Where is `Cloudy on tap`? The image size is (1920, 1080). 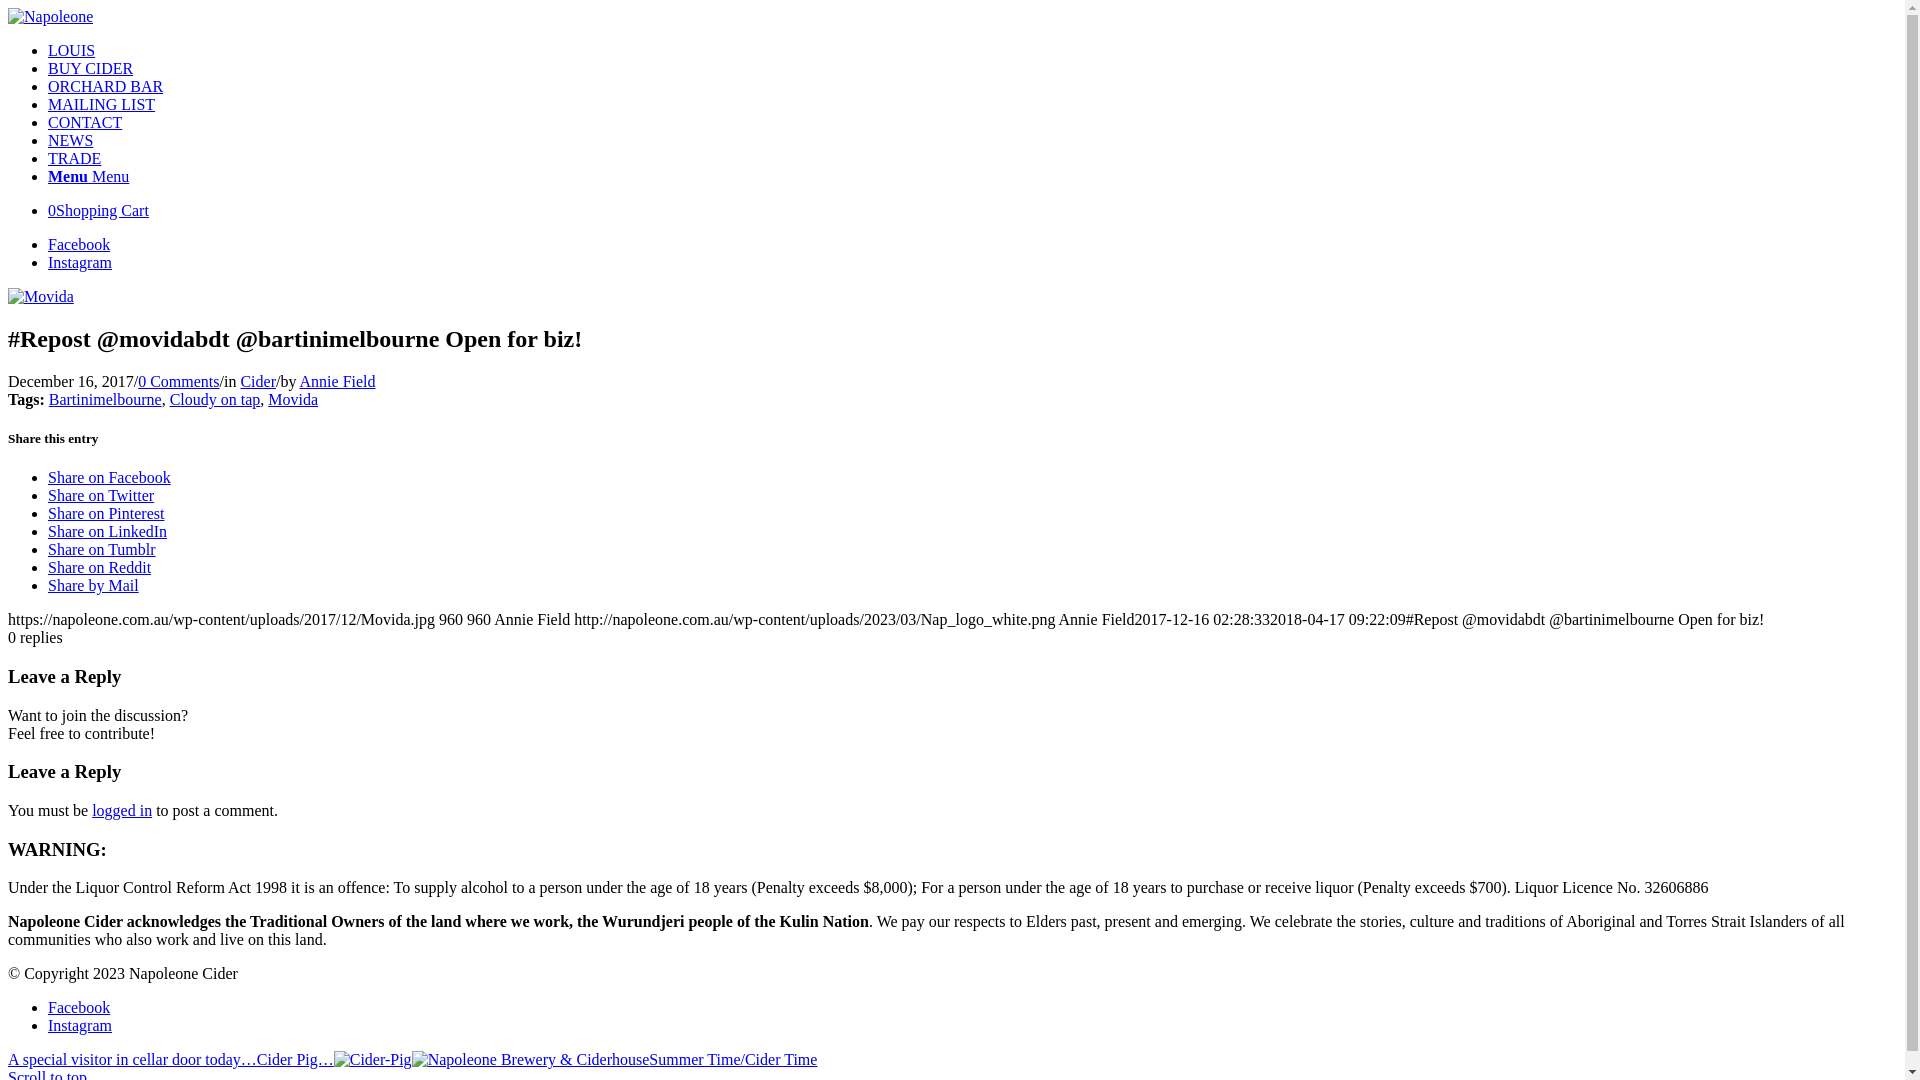
Cloudy on tap is located at coordinates (216, 400).